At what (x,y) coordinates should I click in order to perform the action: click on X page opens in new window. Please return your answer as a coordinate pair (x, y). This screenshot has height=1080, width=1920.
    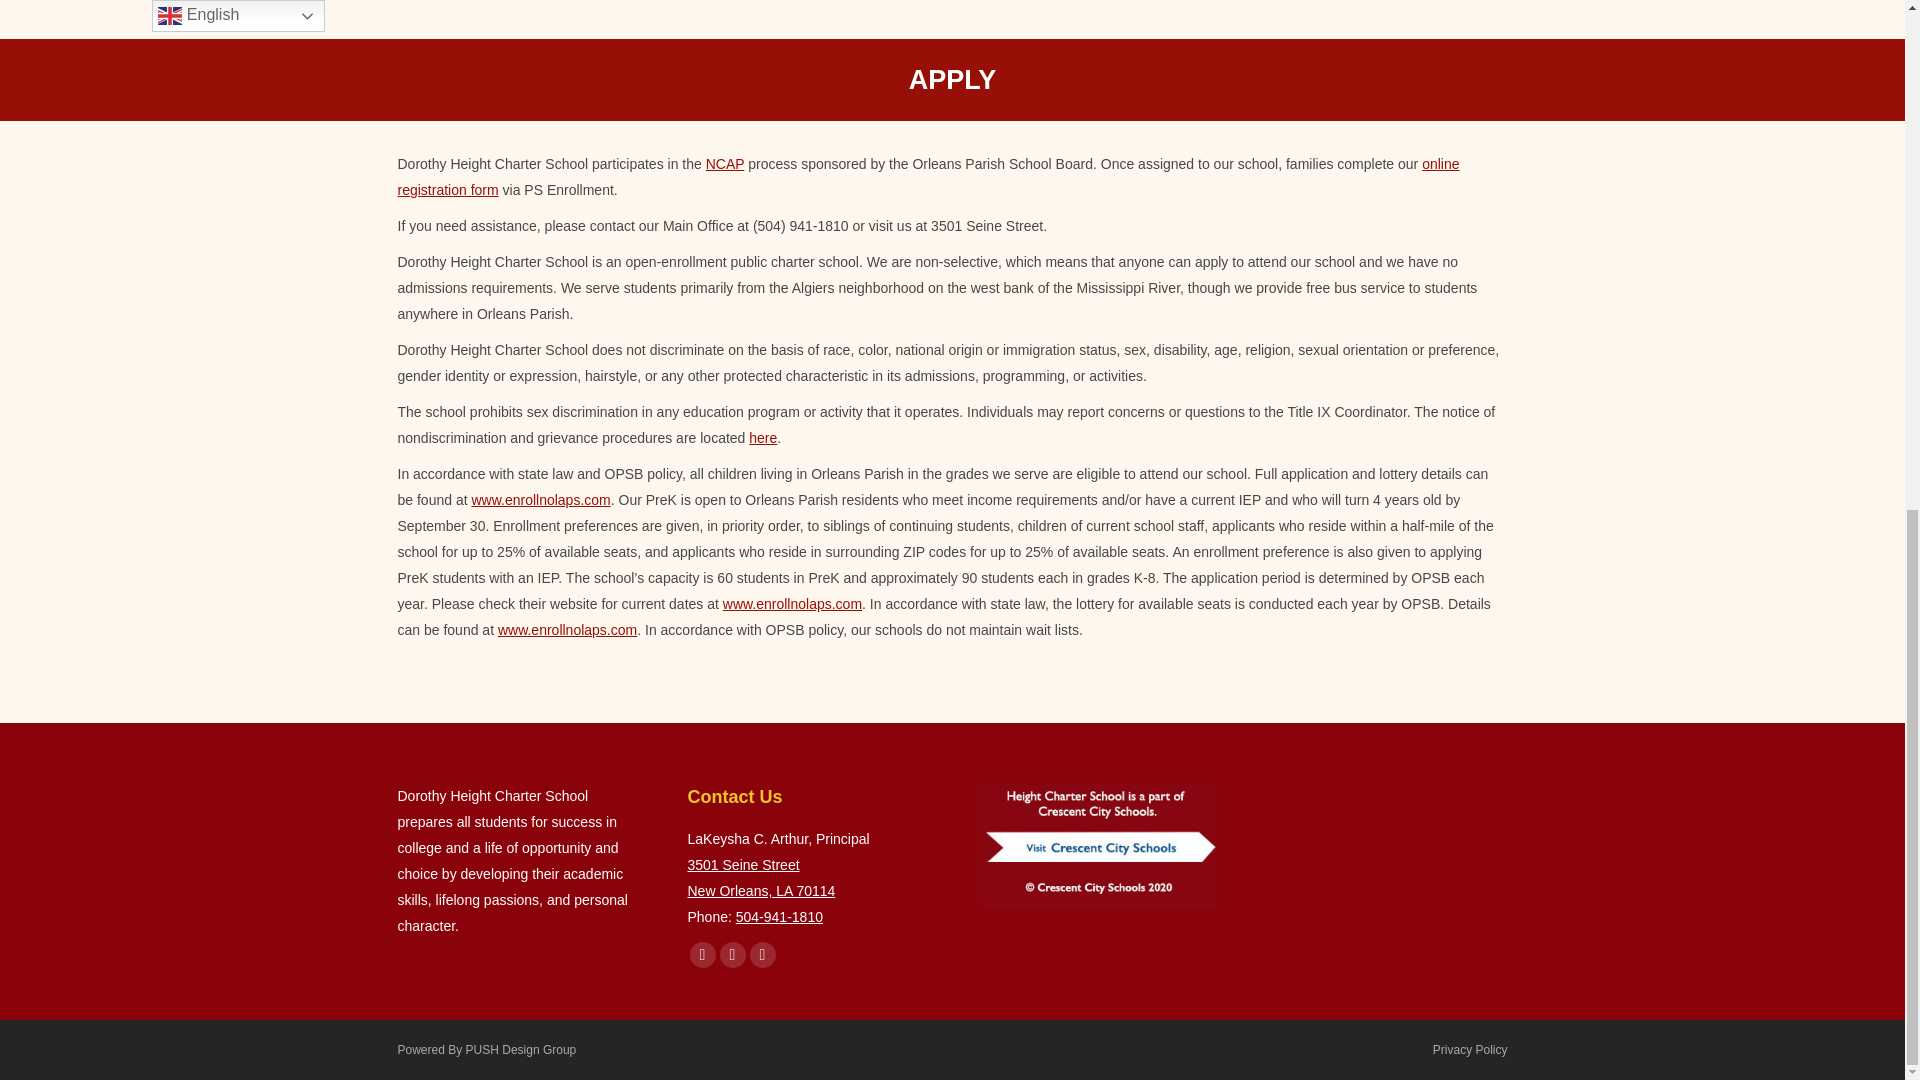
    Looking at the image, I should click on (733, 954).